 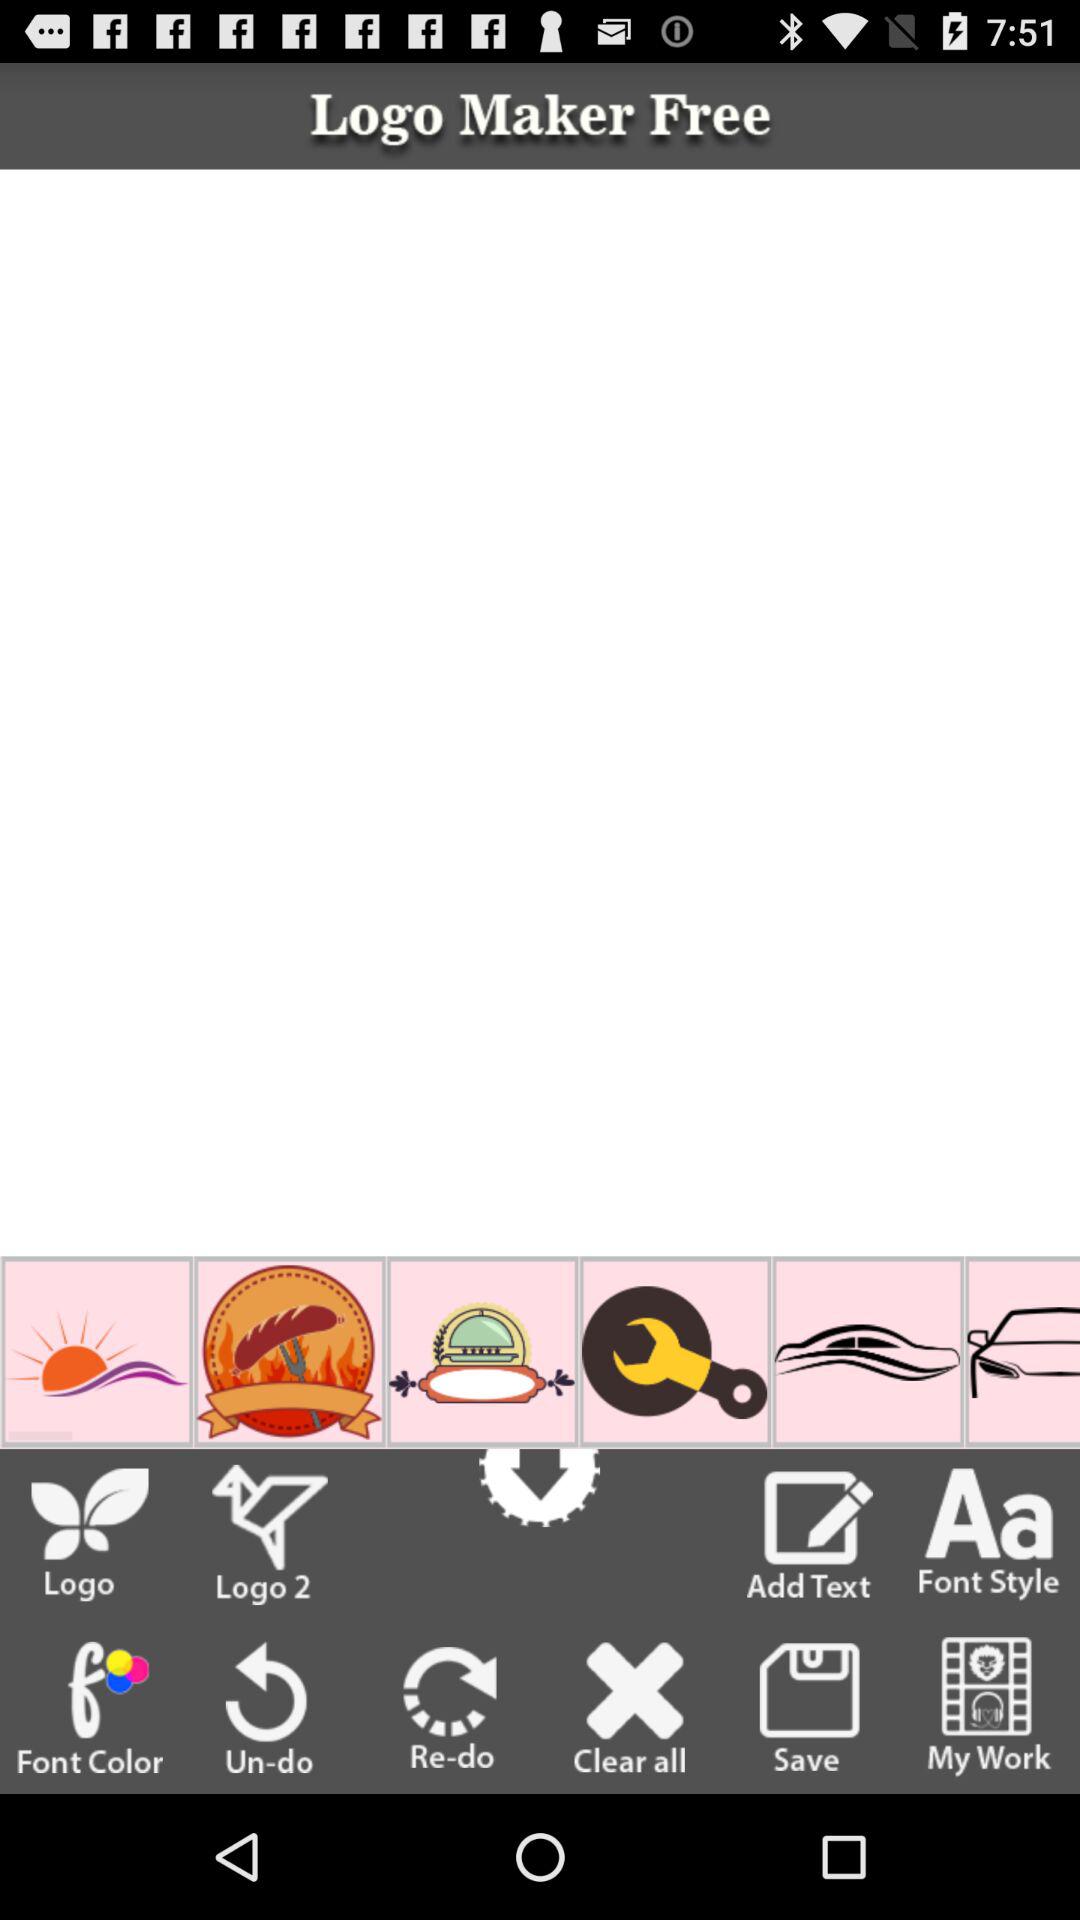 I want to click on click redo, so click(x=450, y=1708).